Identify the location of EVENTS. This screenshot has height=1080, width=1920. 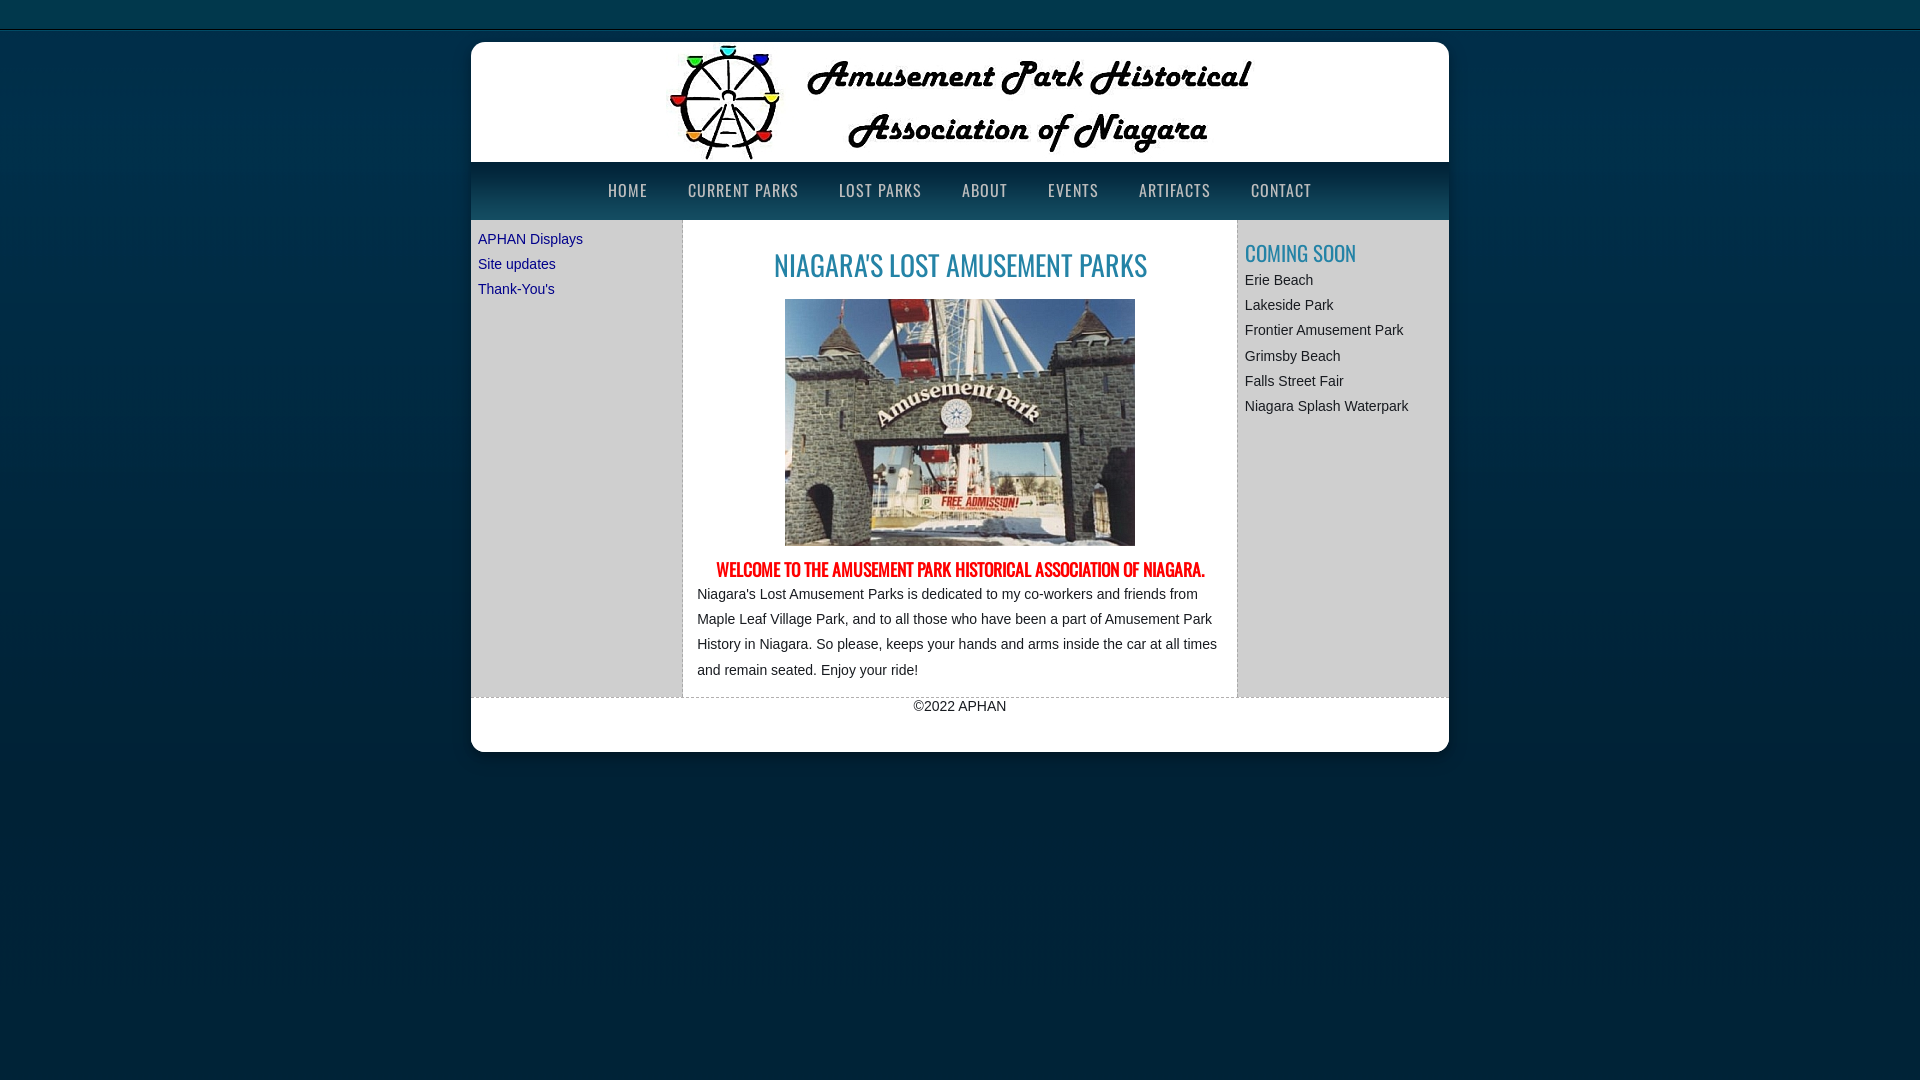
(1074, 190).